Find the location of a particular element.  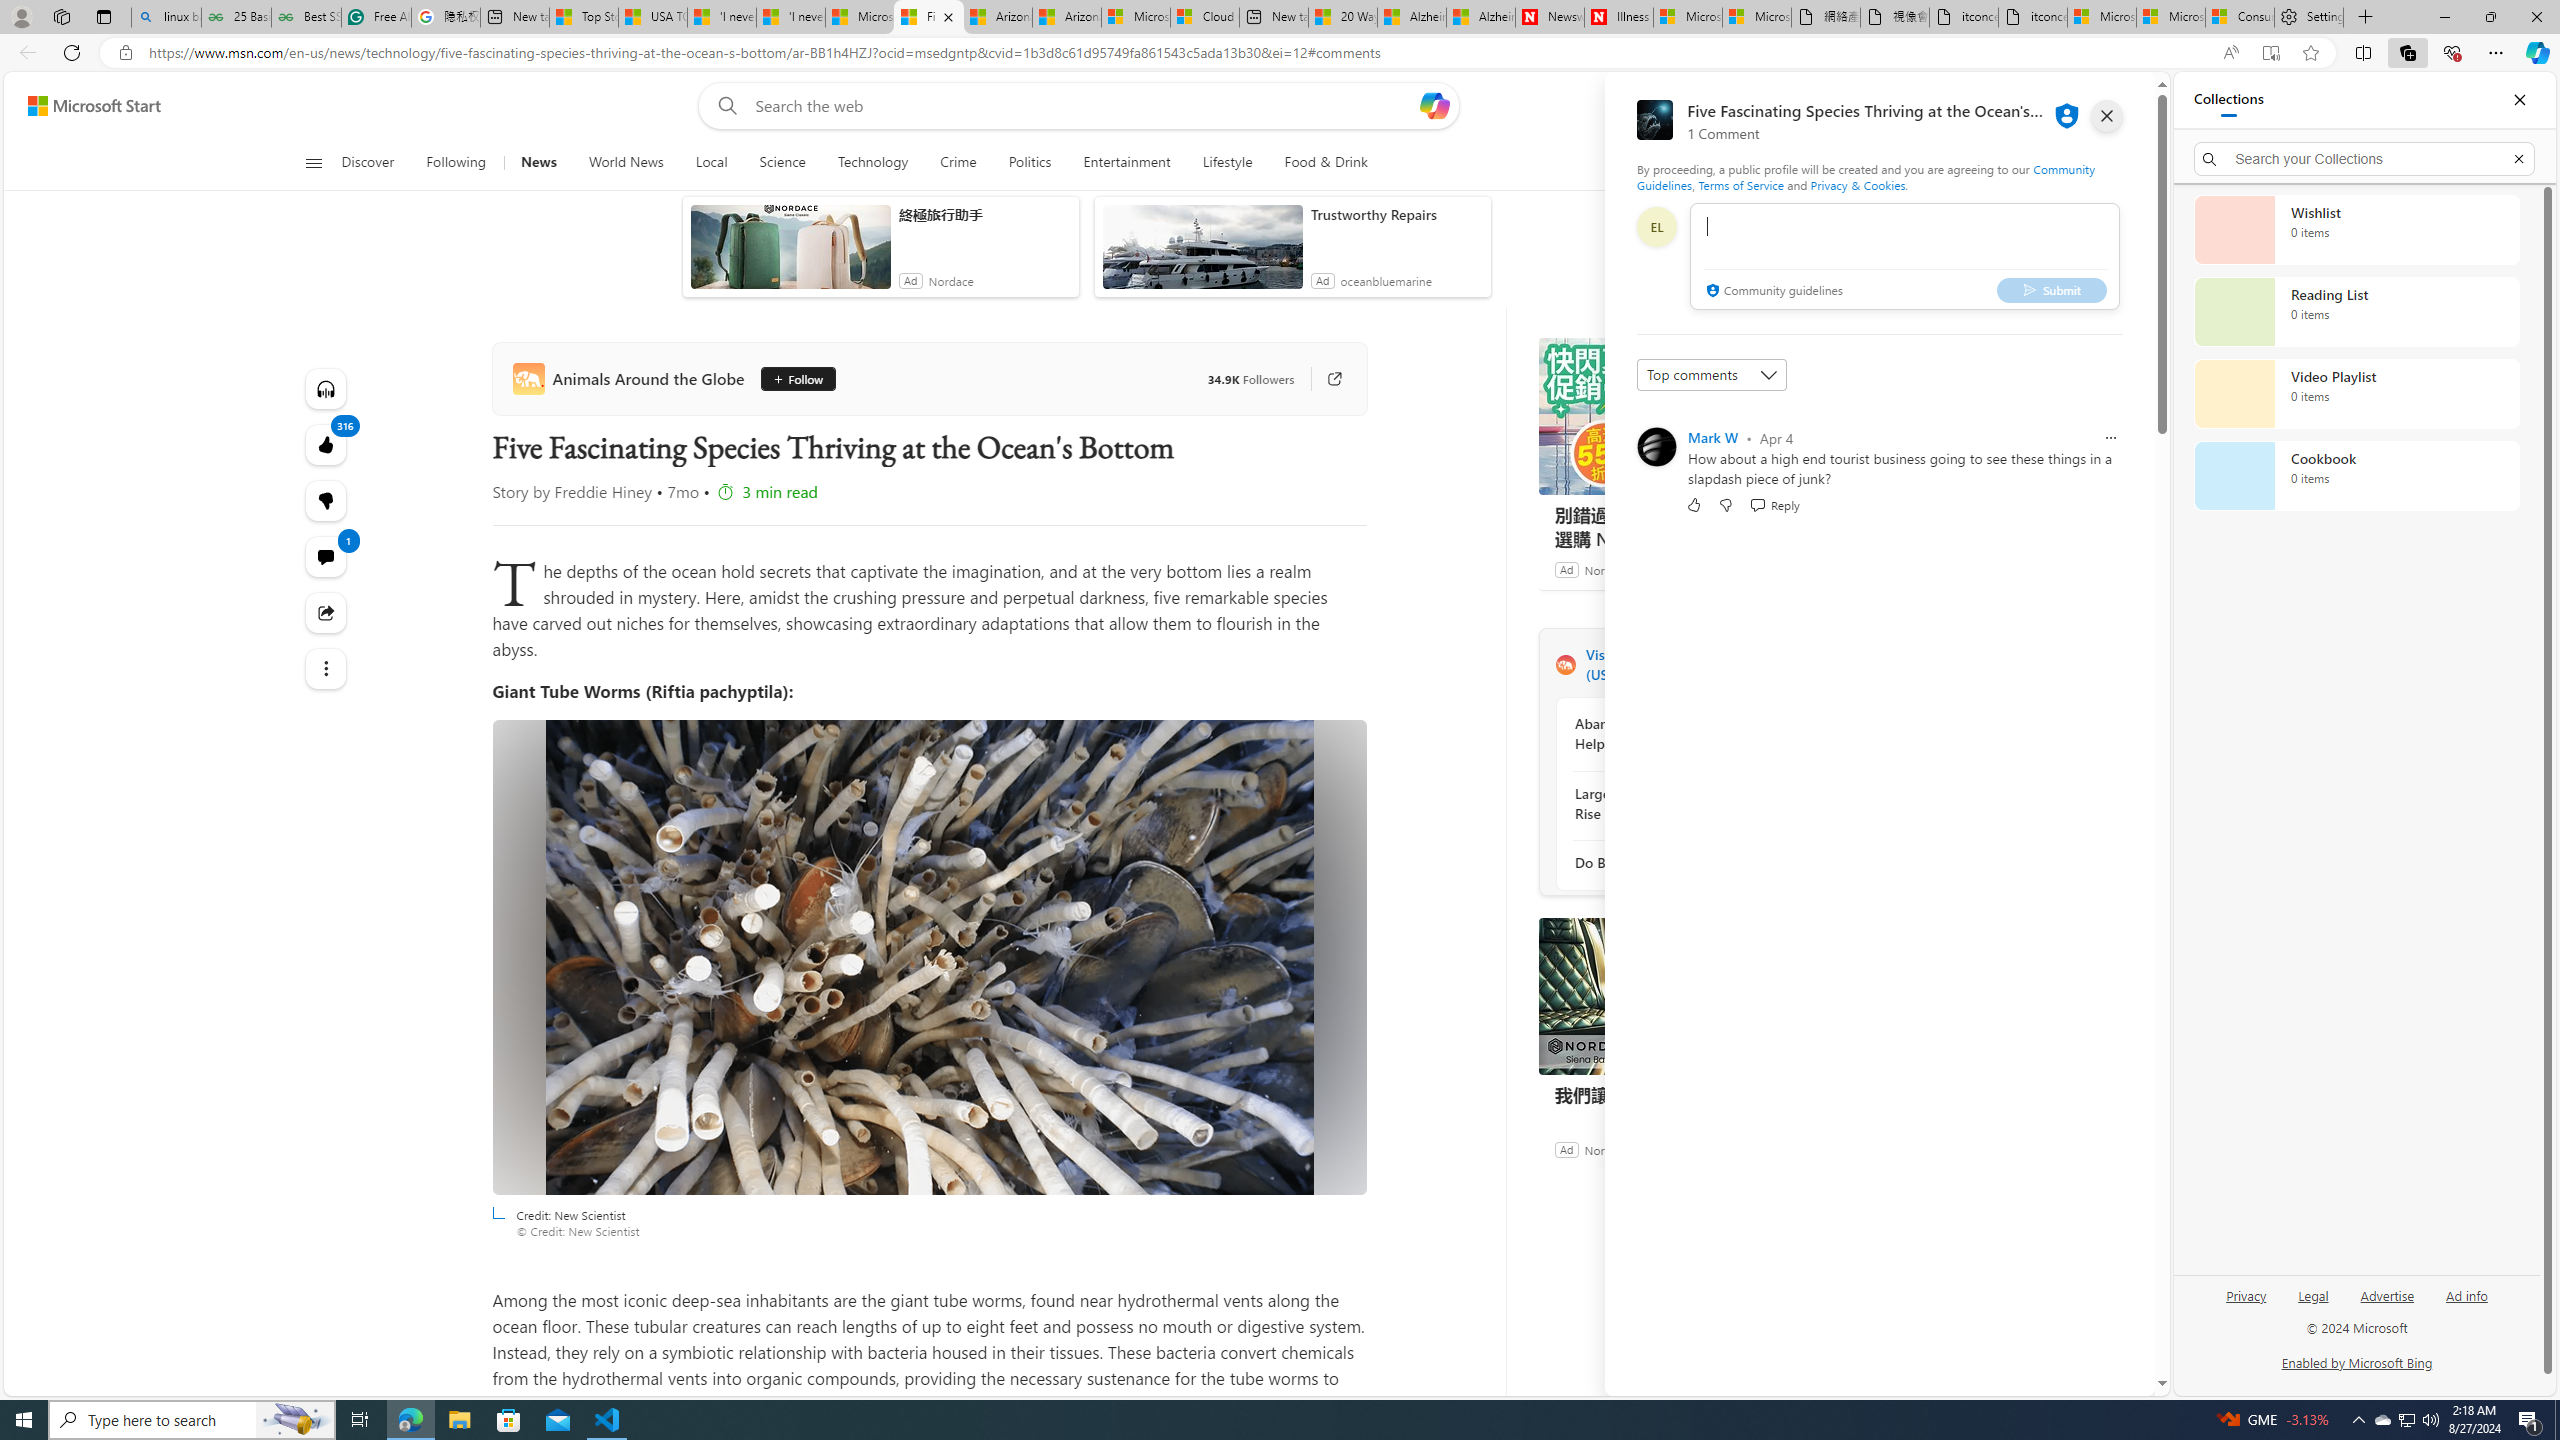

Best SSL Certificates Provider in India - GeeksforGeeks is located at coordinates (306, 17).